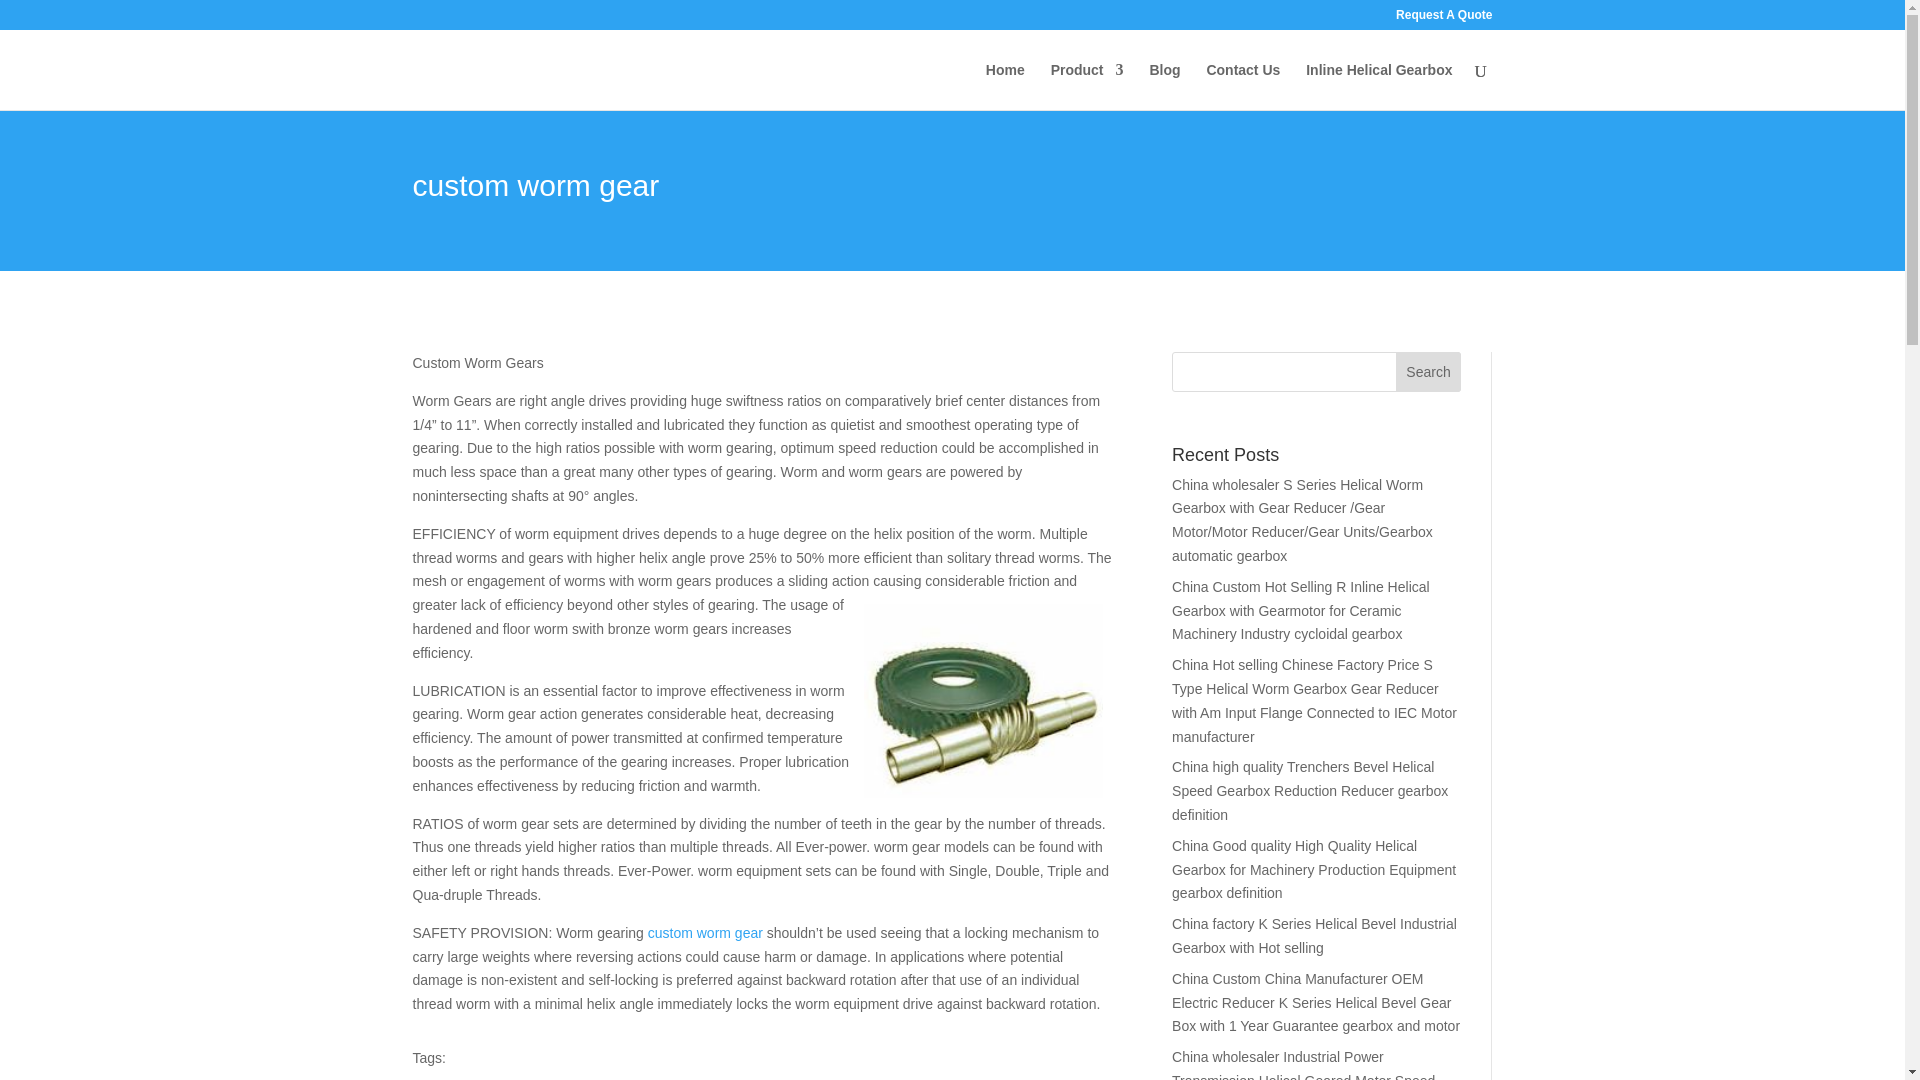  I want to click on Search, so click(1428, 372).